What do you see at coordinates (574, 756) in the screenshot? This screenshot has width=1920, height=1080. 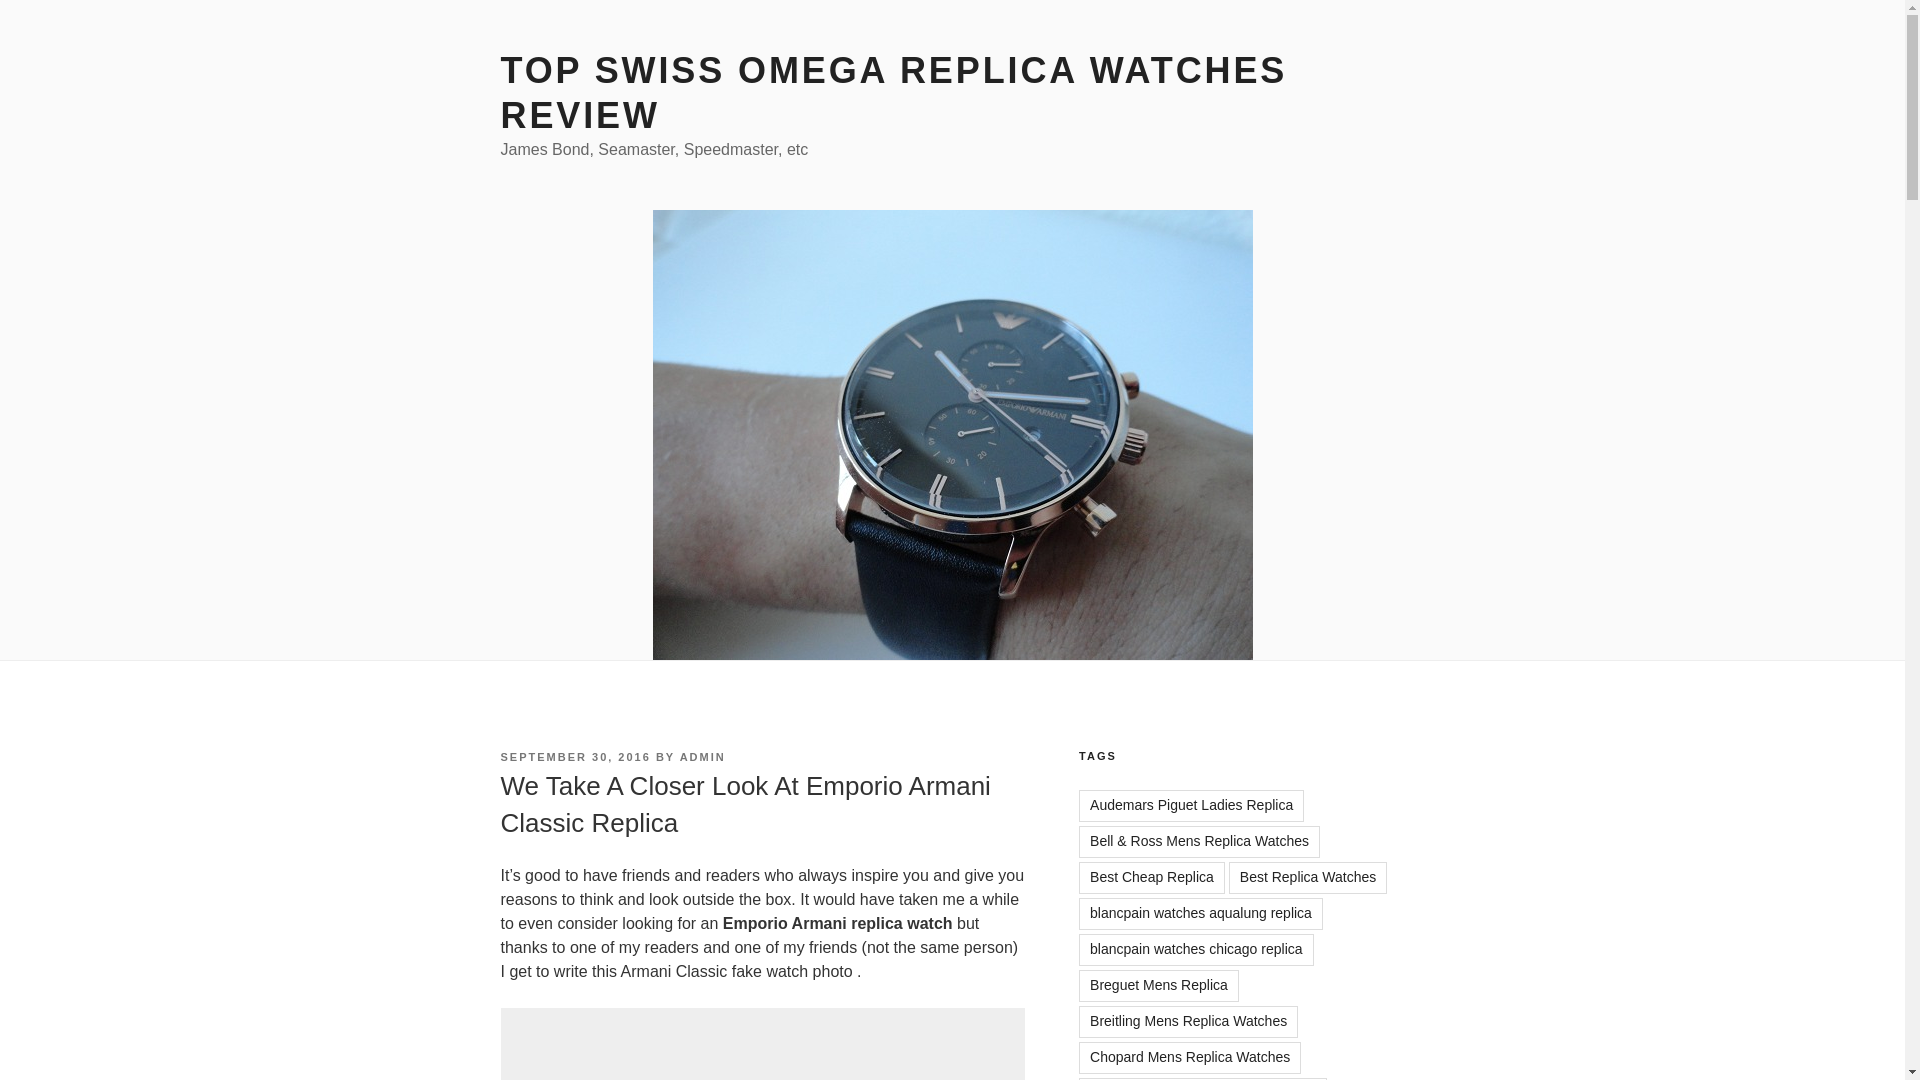 I see `SEPTEMBER 30, 2016` at bounding box center [574, 756].